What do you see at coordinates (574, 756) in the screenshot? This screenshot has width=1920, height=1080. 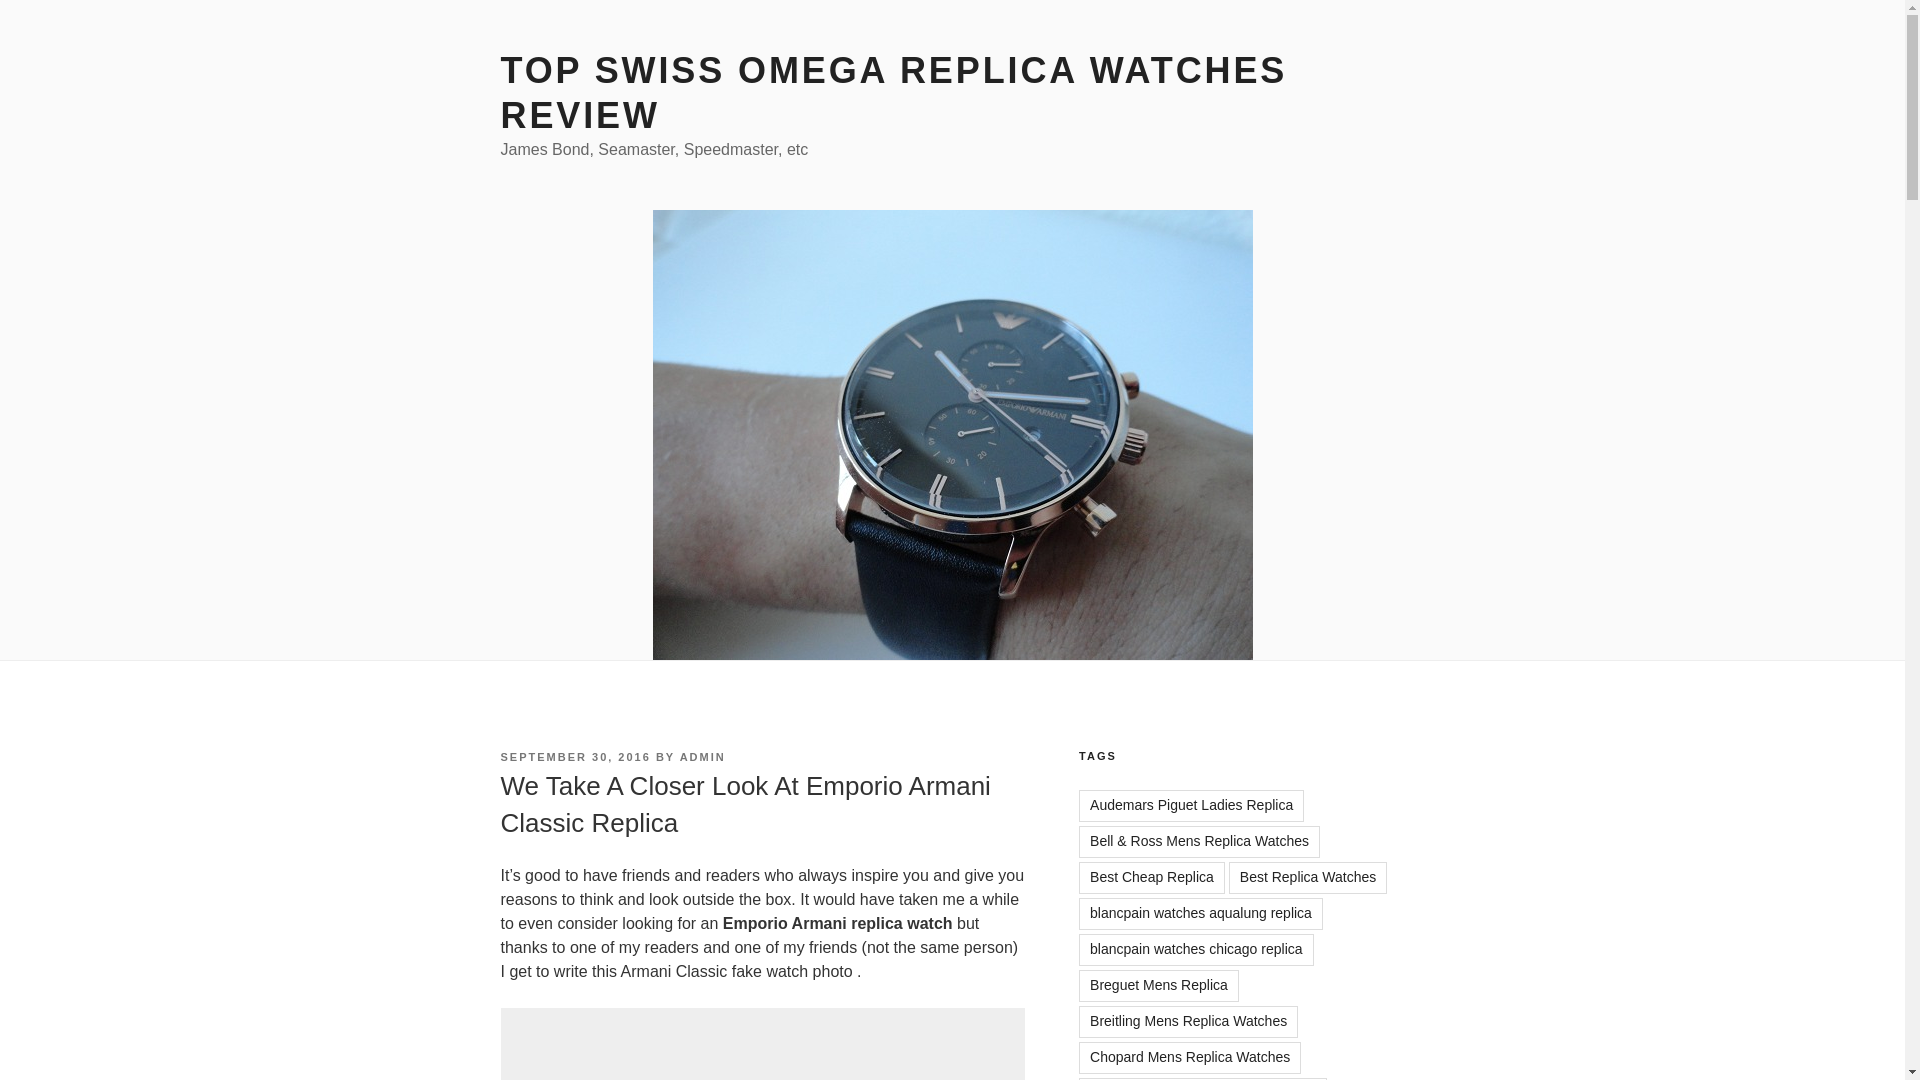 I see `SEPTEMBER 30, 2016` at bounding box center [574, 756].